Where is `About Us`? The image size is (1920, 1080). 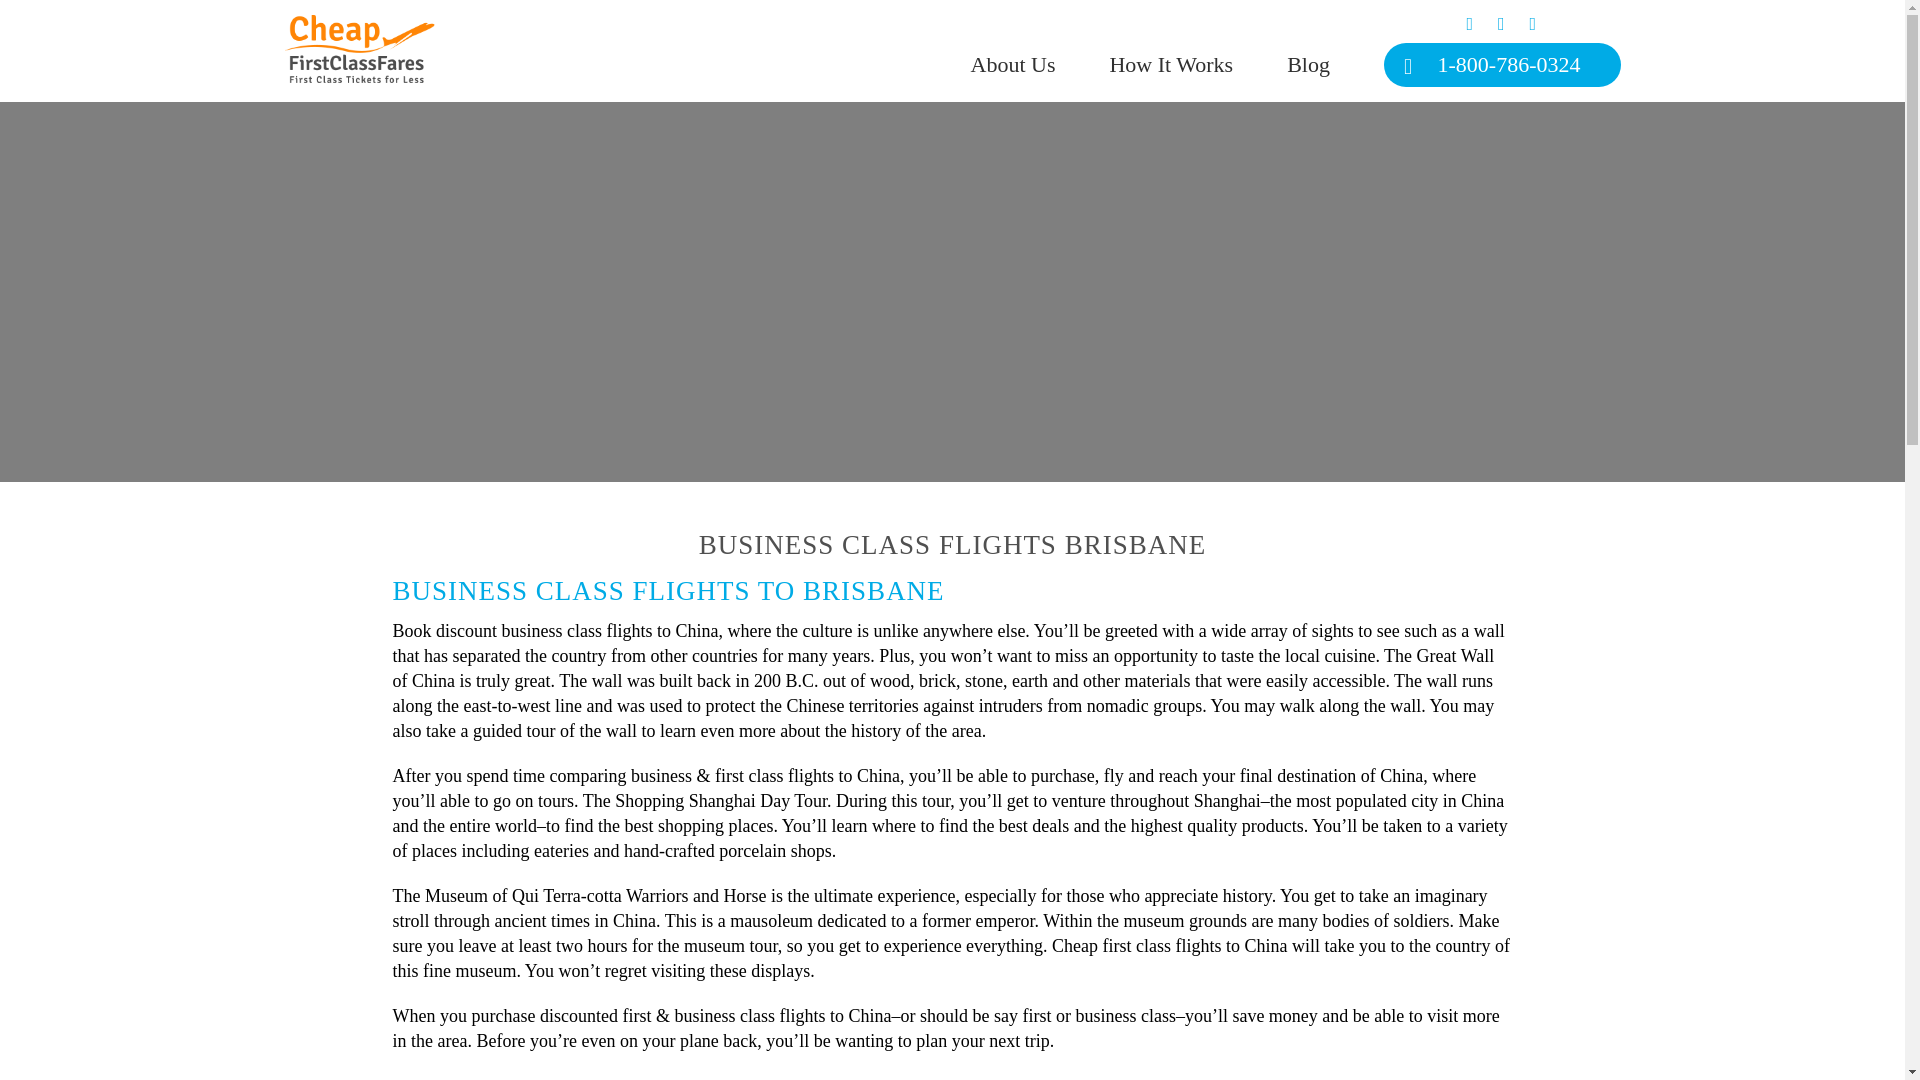
About Us is located at coordinates (1037, 64).